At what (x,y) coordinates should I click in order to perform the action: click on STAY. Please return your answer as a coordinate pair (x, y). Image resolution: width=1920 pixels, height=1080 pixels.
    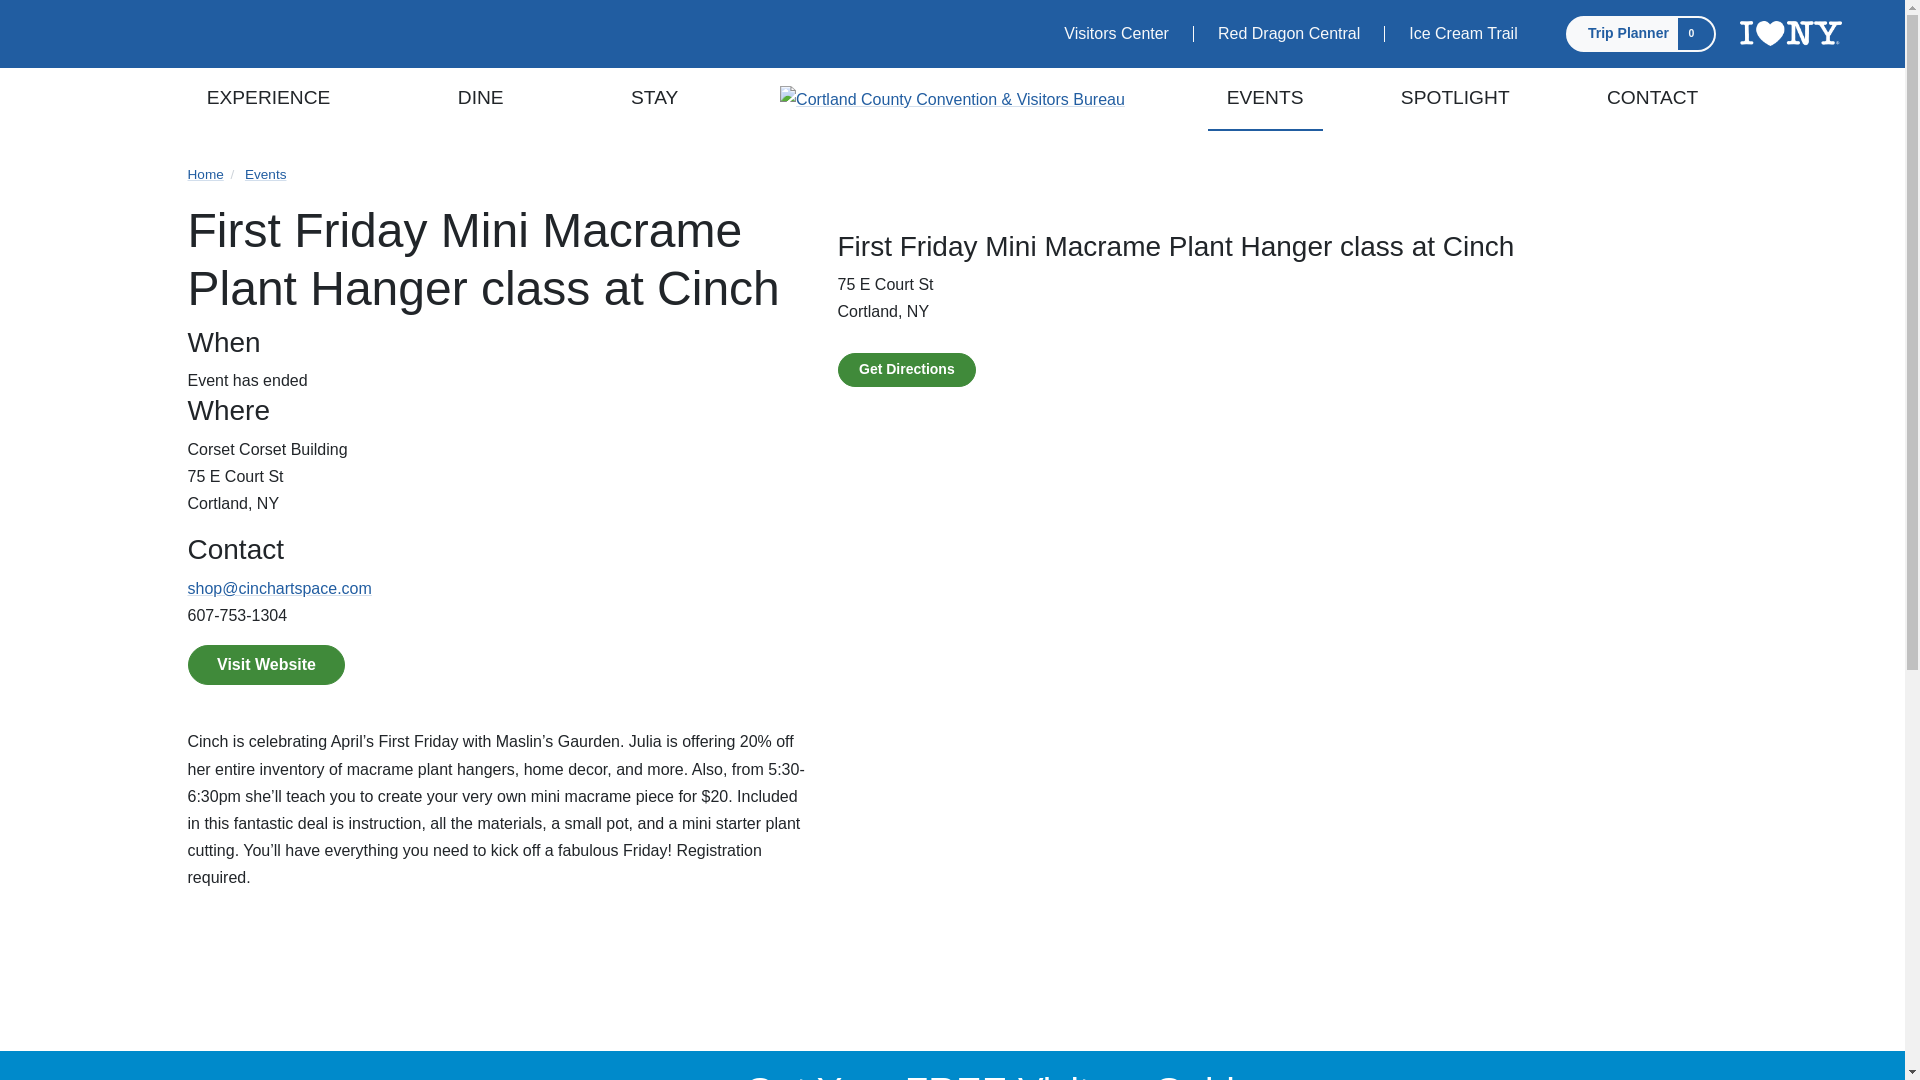
    Looking at the image, I should click on (655, 99).